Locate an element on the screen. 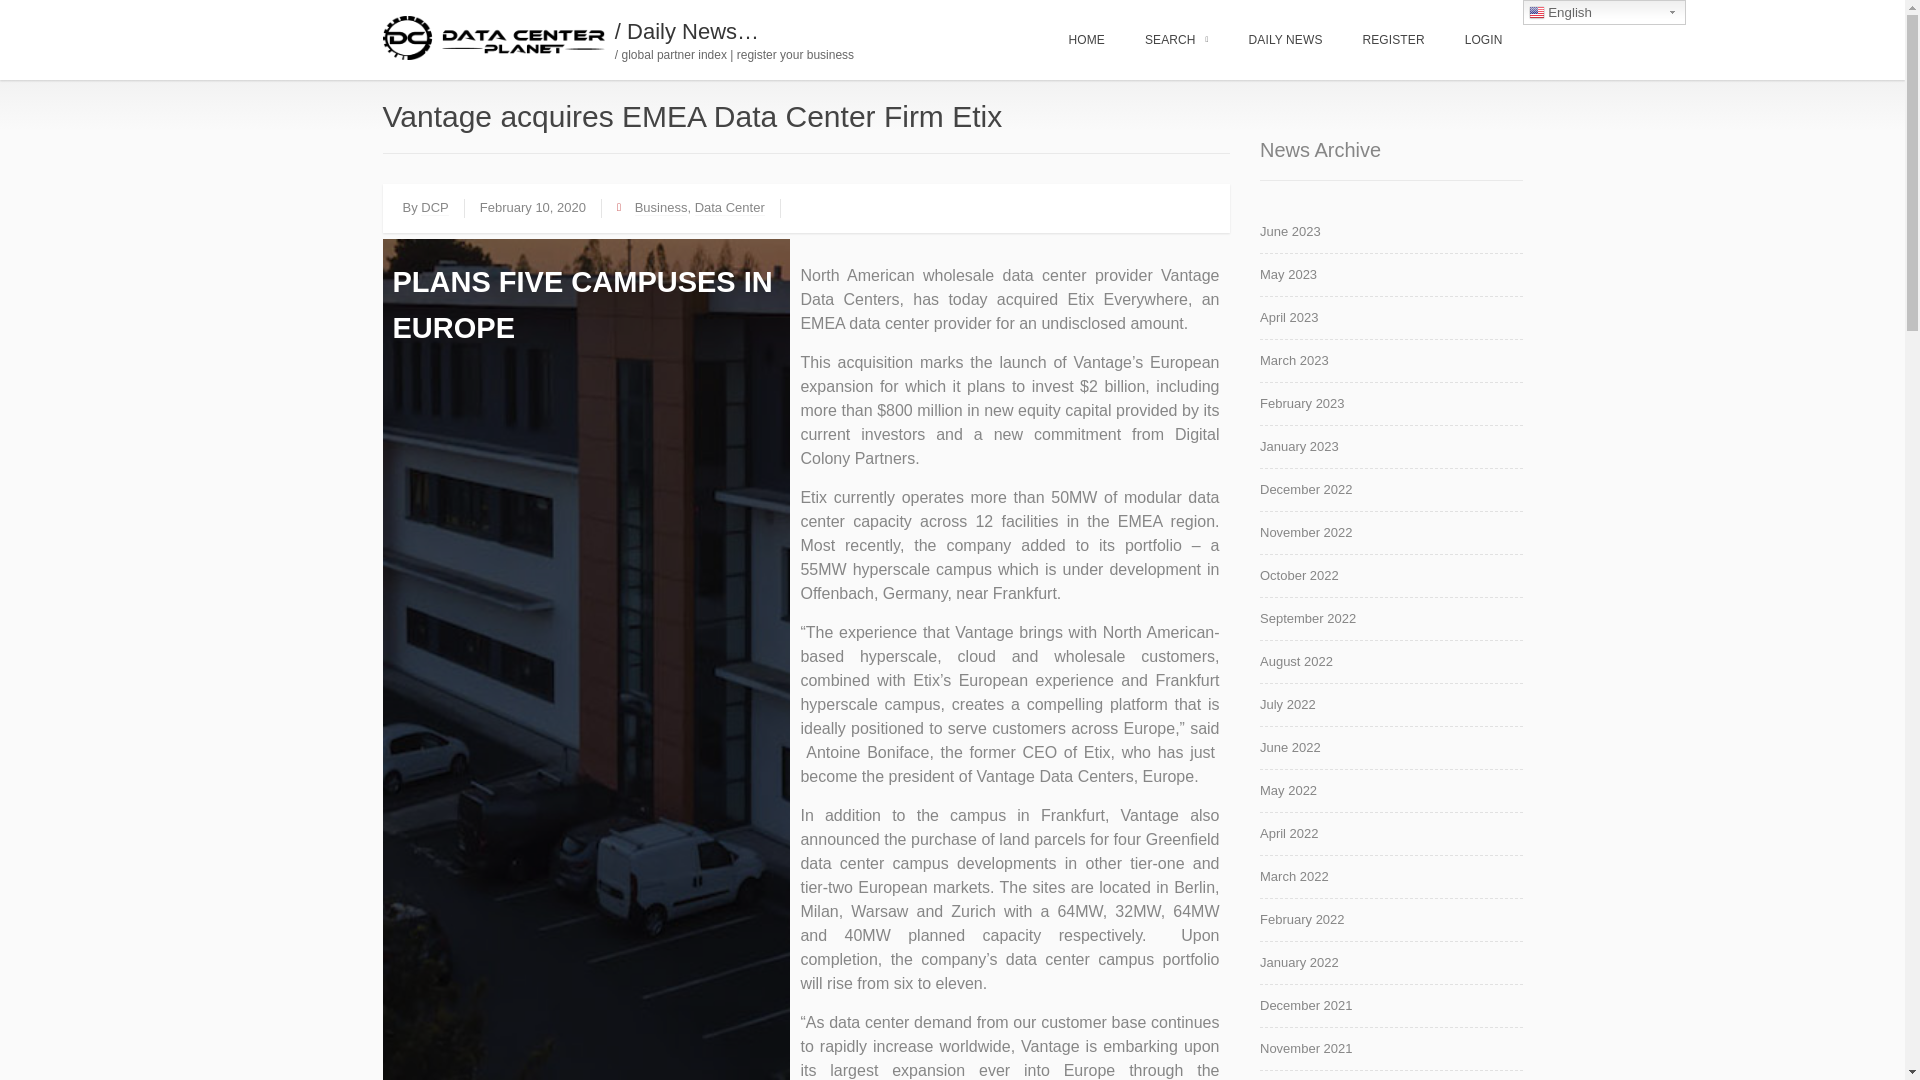 This screenshot has height=1080, width=1920. May 2023 is located at coordinates (1390, 280).